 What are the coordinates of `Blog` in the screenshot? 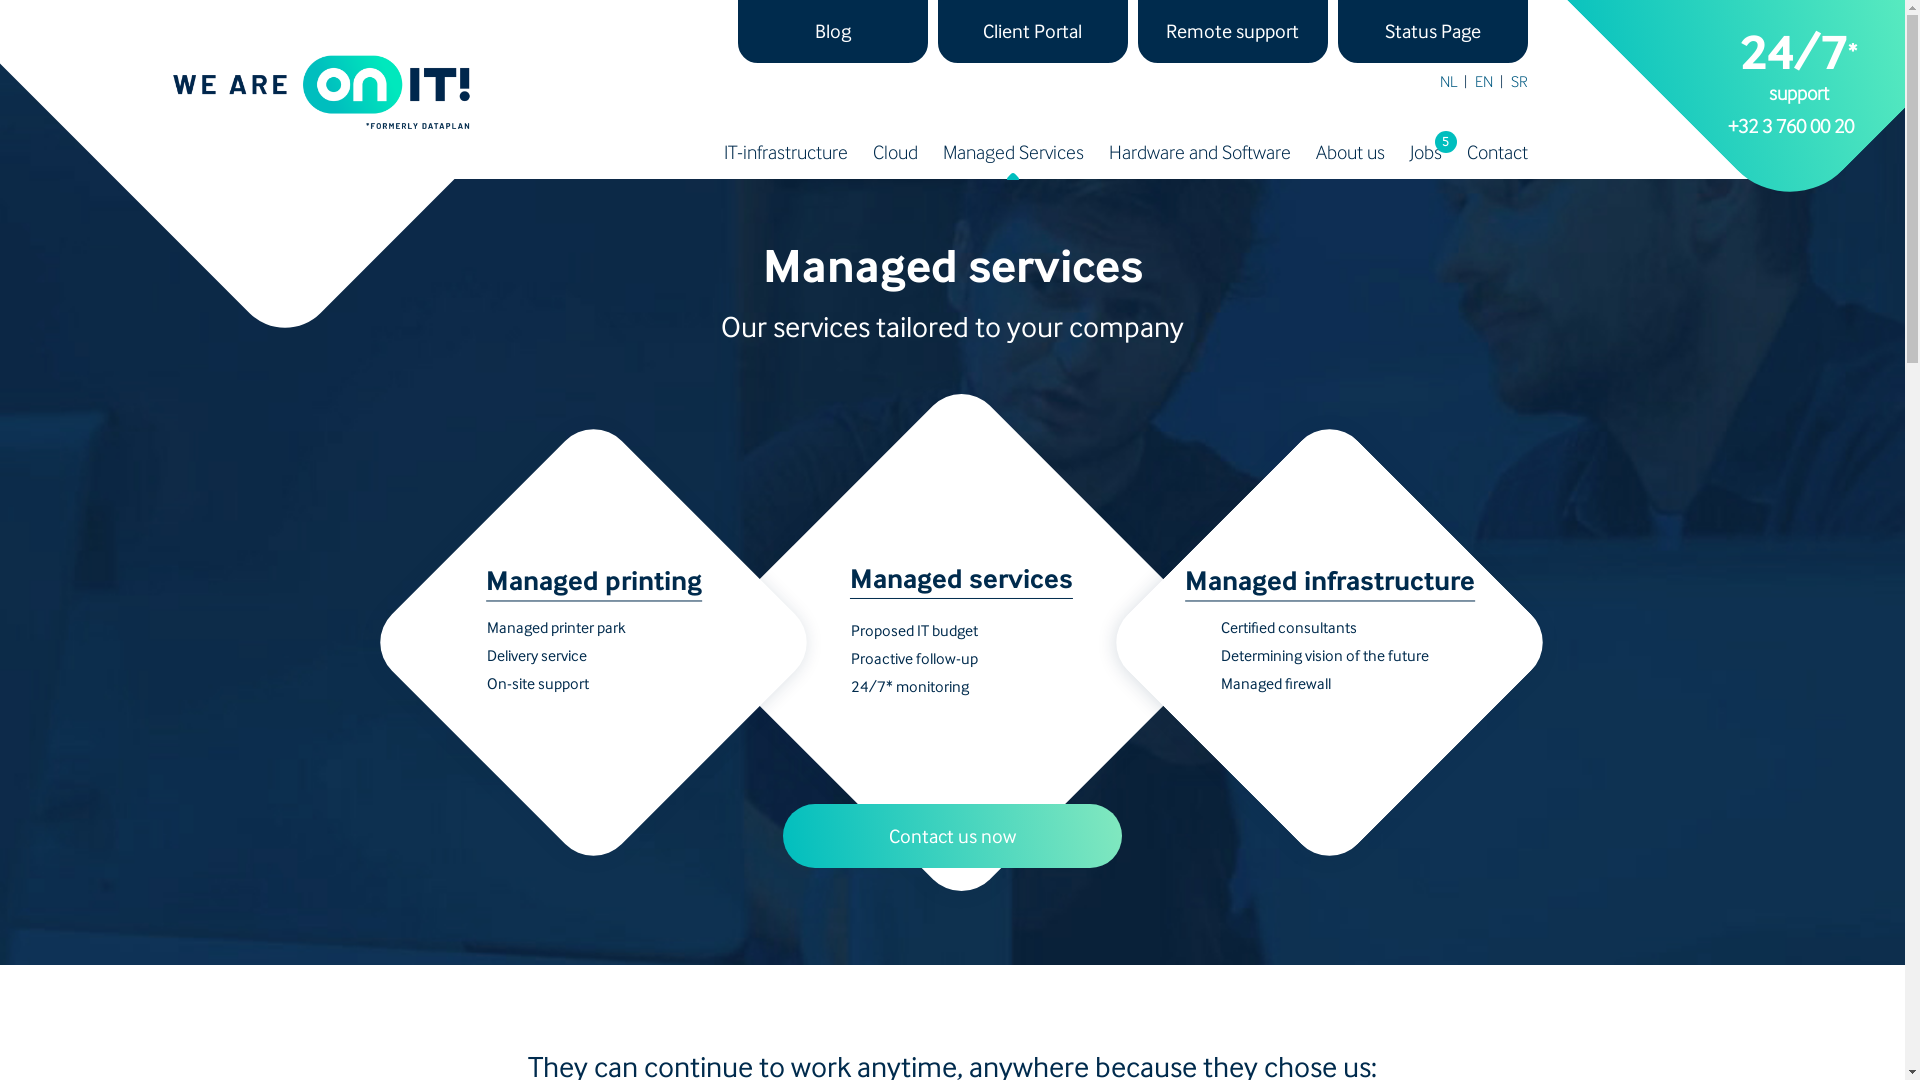 It's located at (833, 32).